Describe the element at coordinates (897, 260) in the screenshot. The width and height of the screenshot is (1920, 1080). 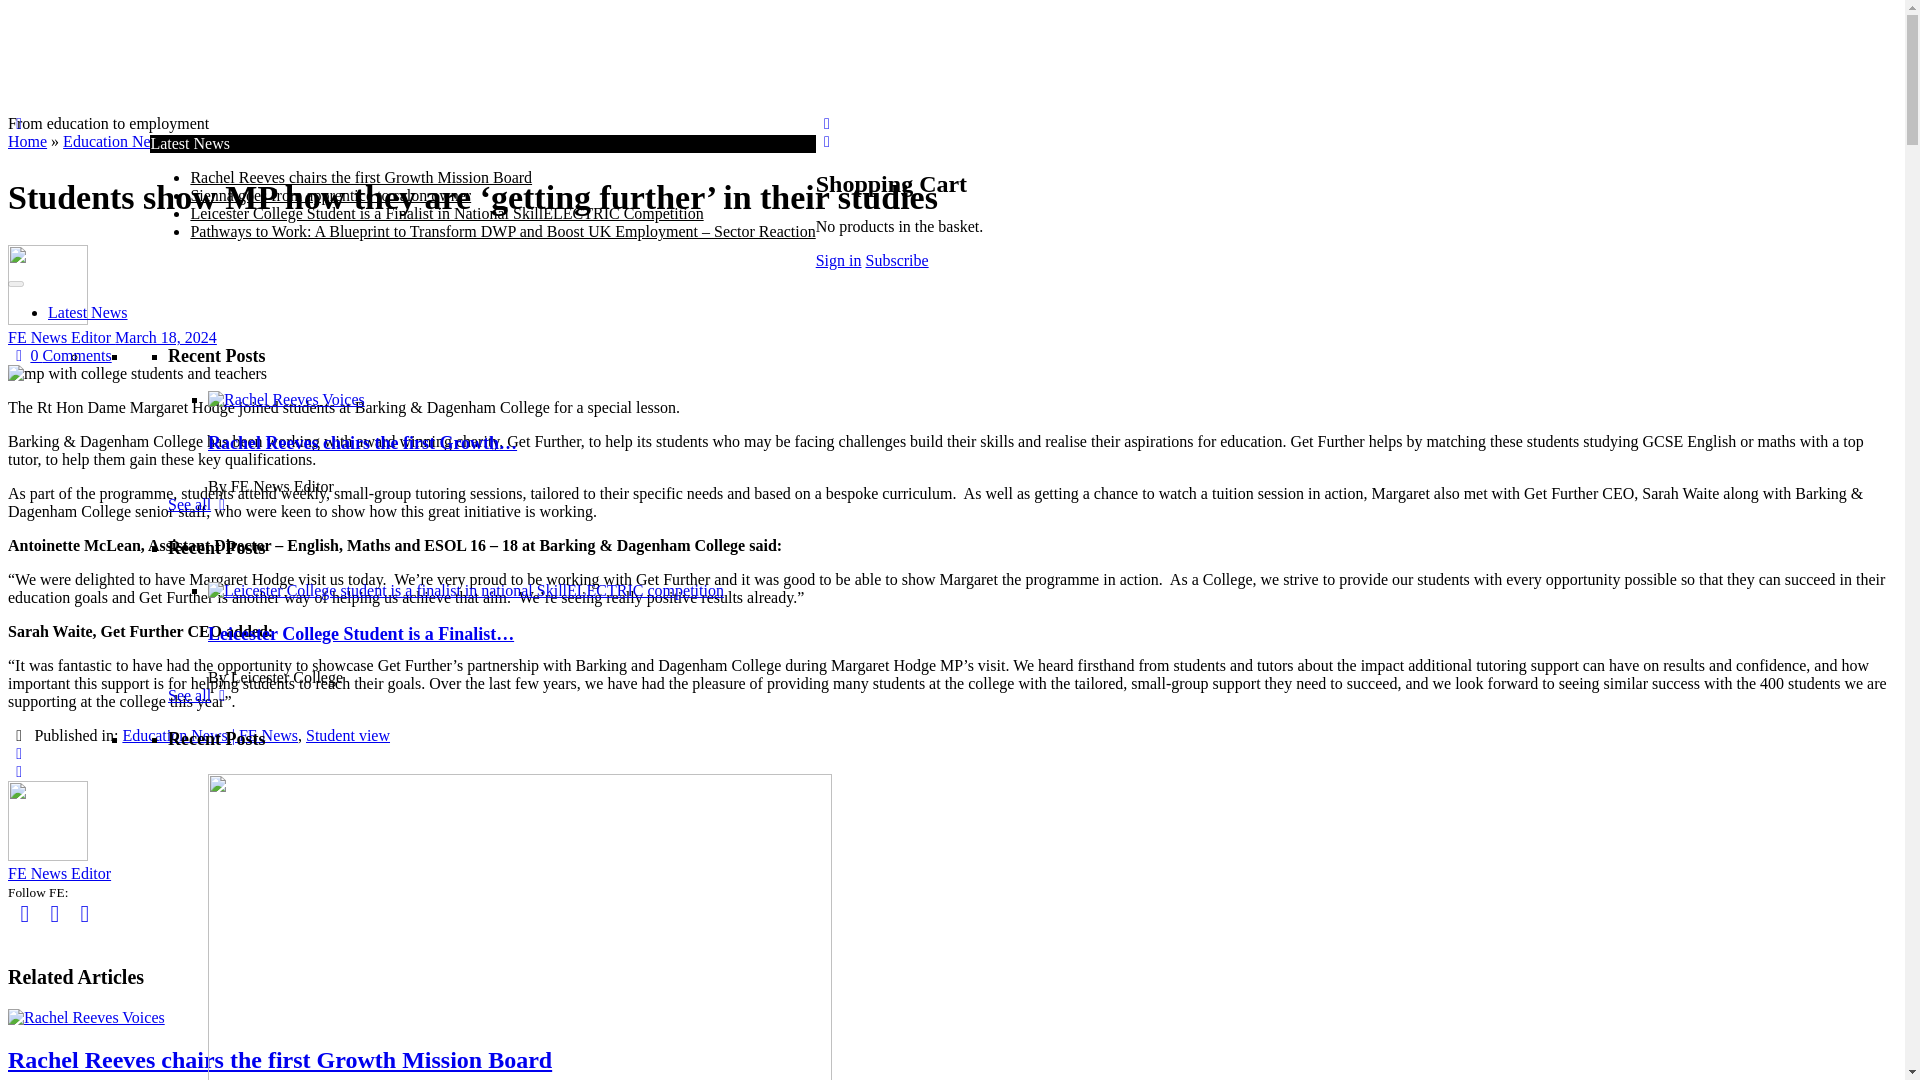
I see `Subscribe` at that location.